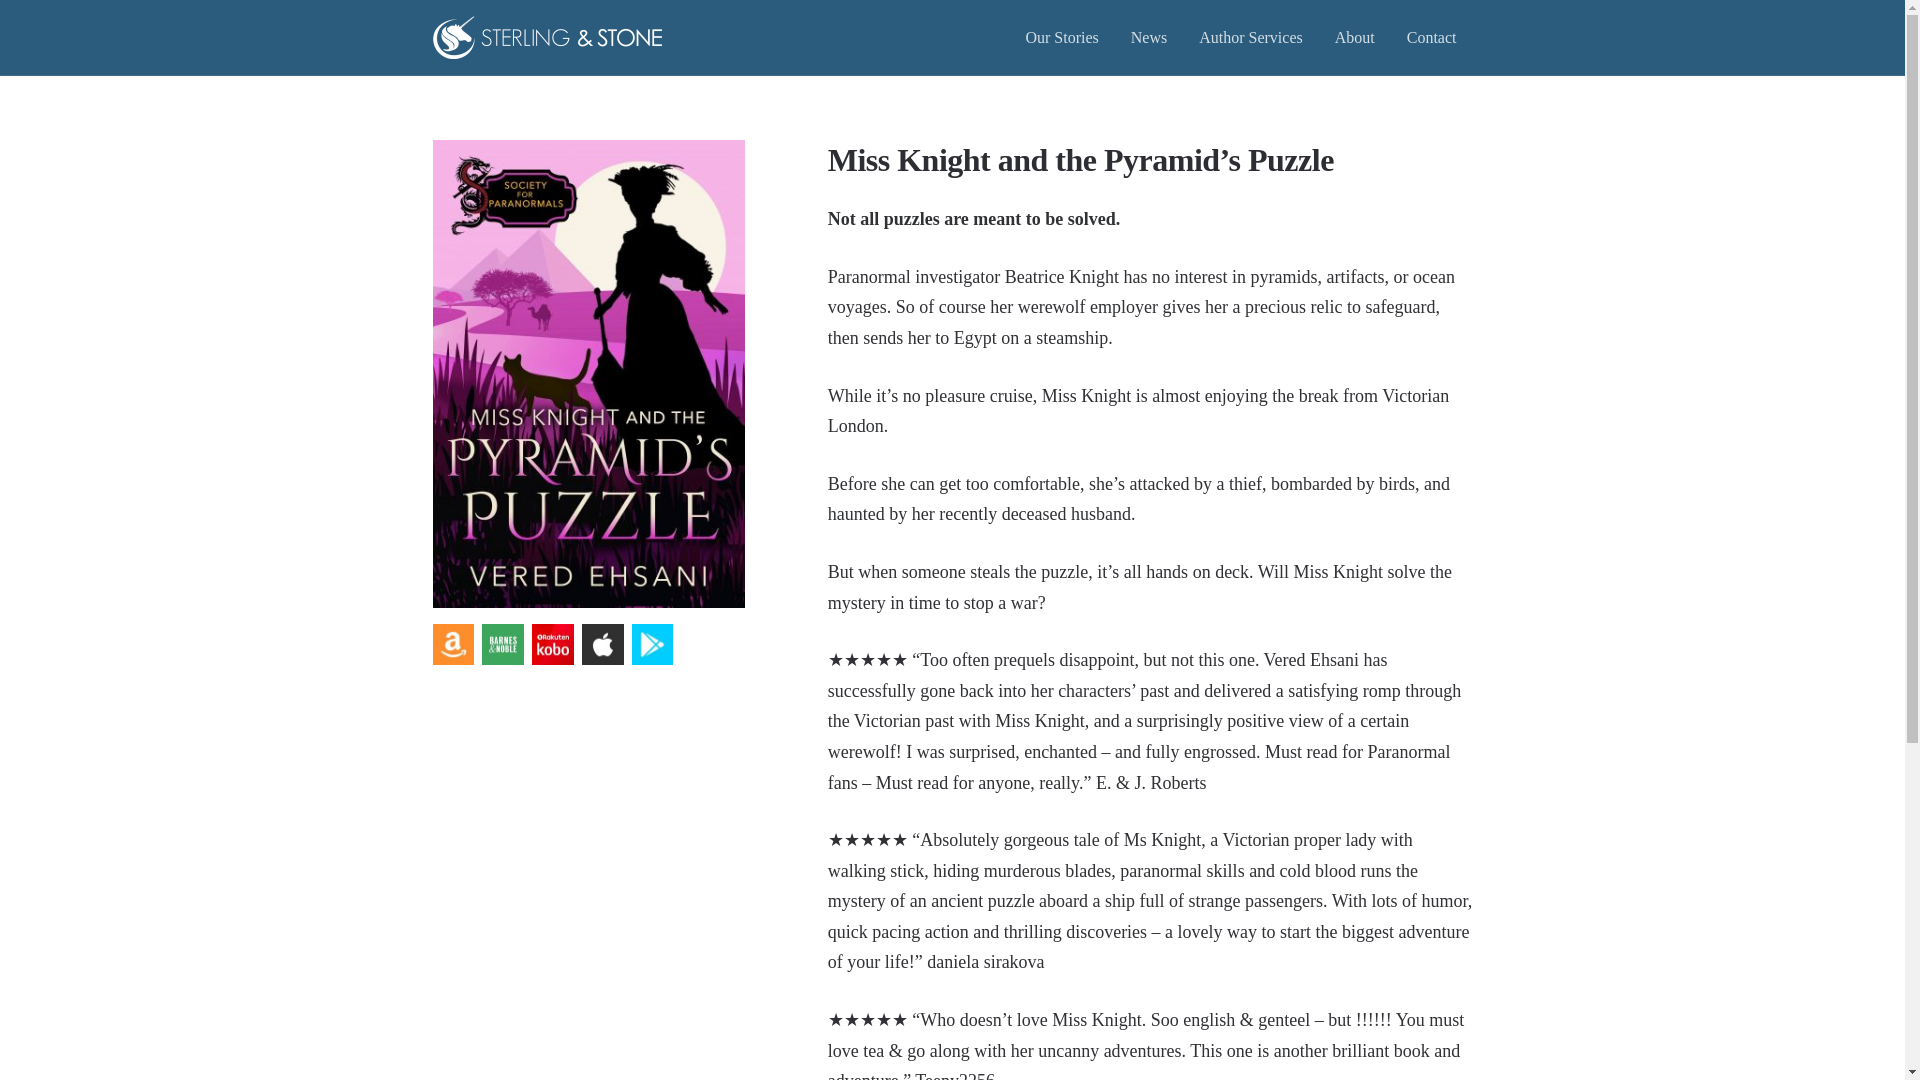  Describe the element at coordinates (1431, 37) in the screenshot. I see `Contact` at that location.